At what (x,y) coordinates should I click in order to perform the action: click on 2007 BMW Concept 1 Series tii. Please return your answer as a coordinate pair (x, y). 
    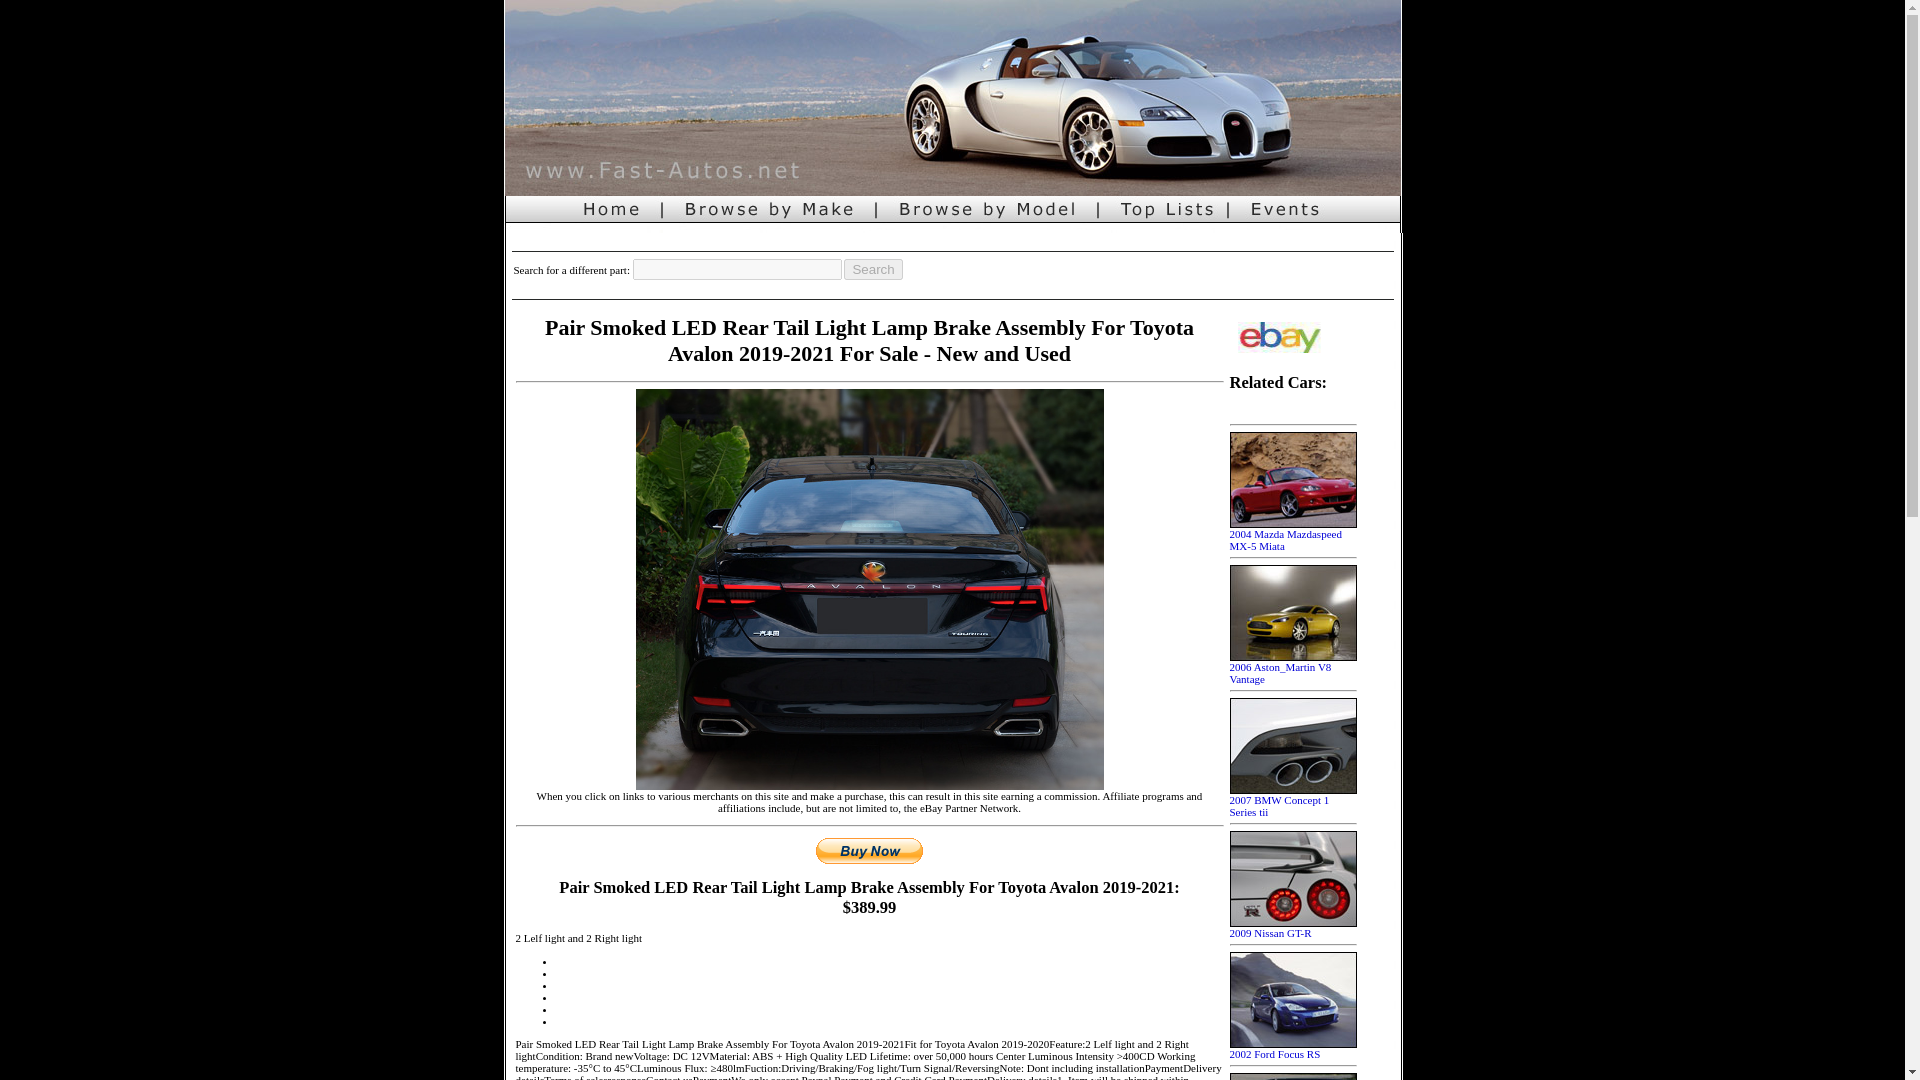
    Looking at the image, I should click on (1294, 800).